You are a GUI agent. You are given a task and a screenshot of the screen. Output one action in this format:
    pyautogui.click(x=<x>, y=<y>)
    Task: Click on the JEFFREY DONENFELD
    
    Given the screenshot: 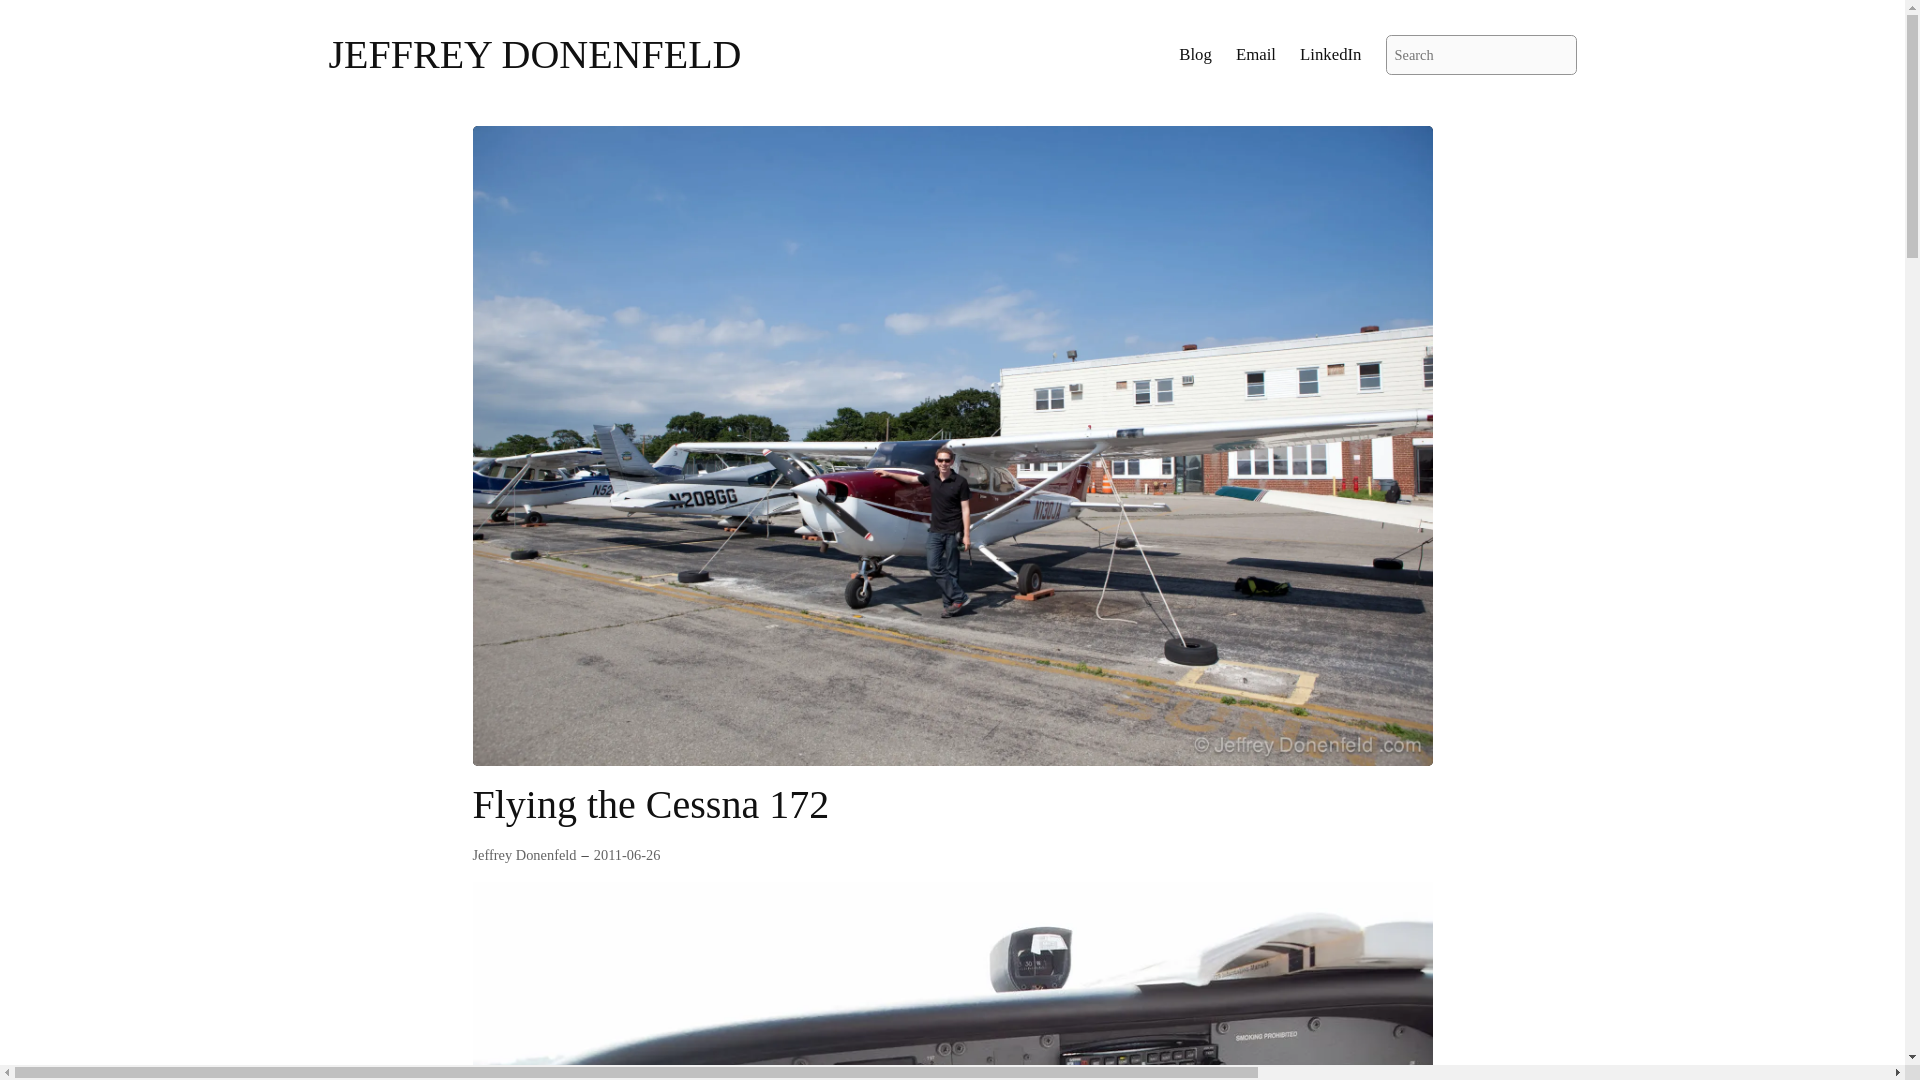 What is the action you would take?
    pyautogui.click(x=534, y=54)
    